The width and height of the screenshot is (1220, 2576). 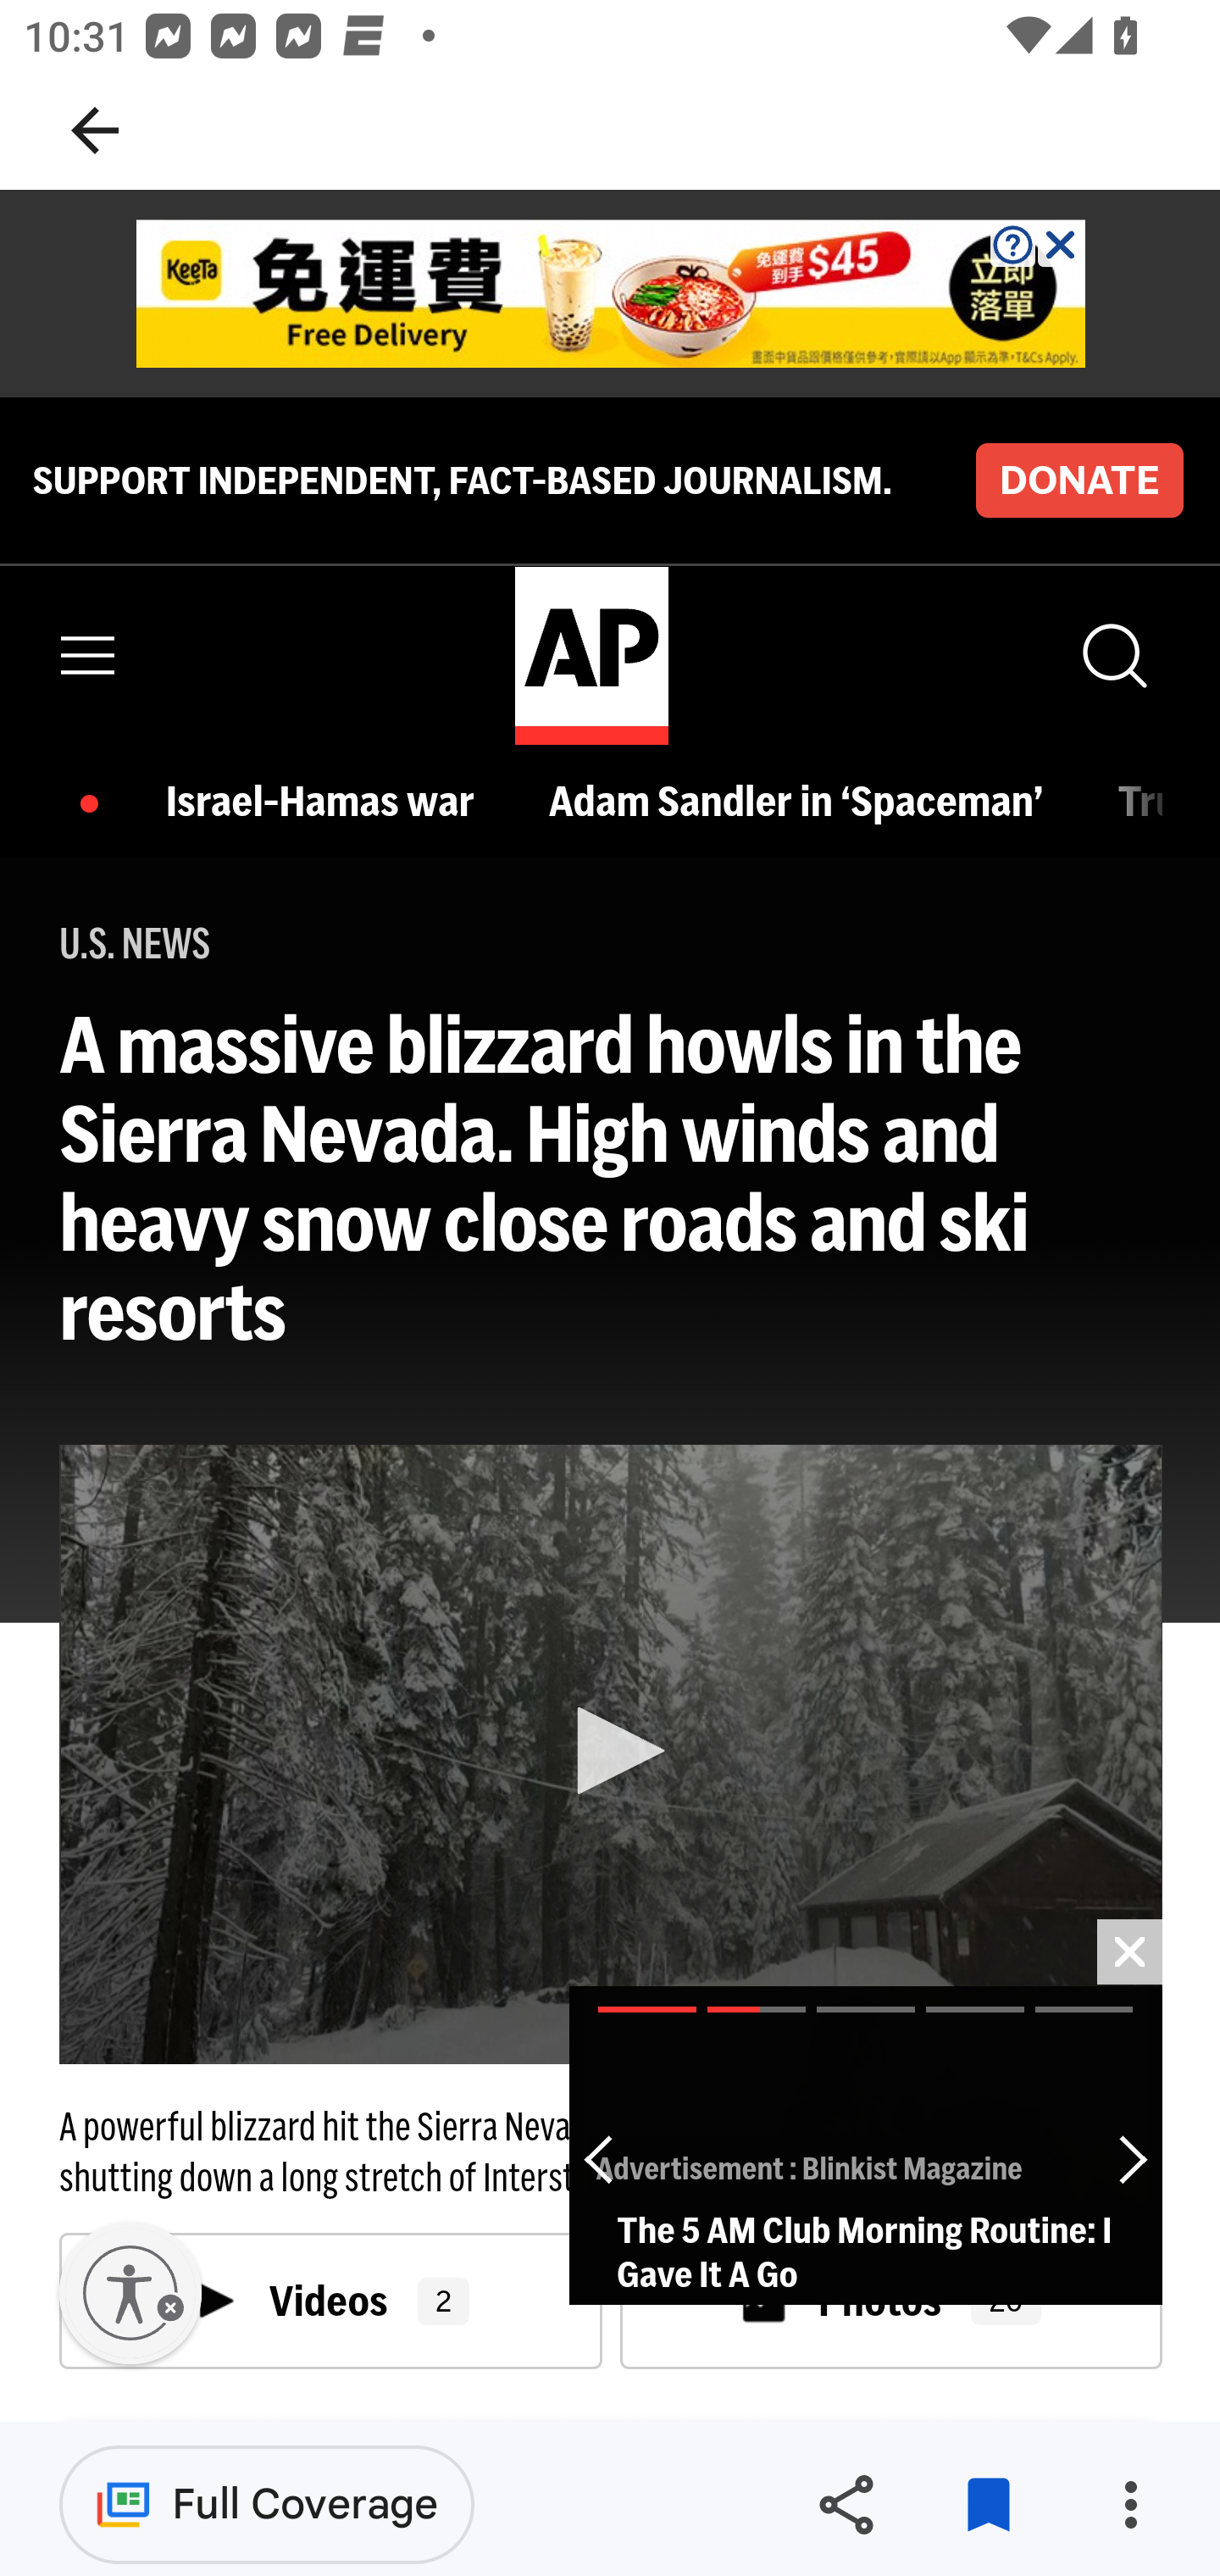 What do you see at coordinates (95, 130) in the screenshot?
I see `Navigate up` at bounding box center [95, 130].